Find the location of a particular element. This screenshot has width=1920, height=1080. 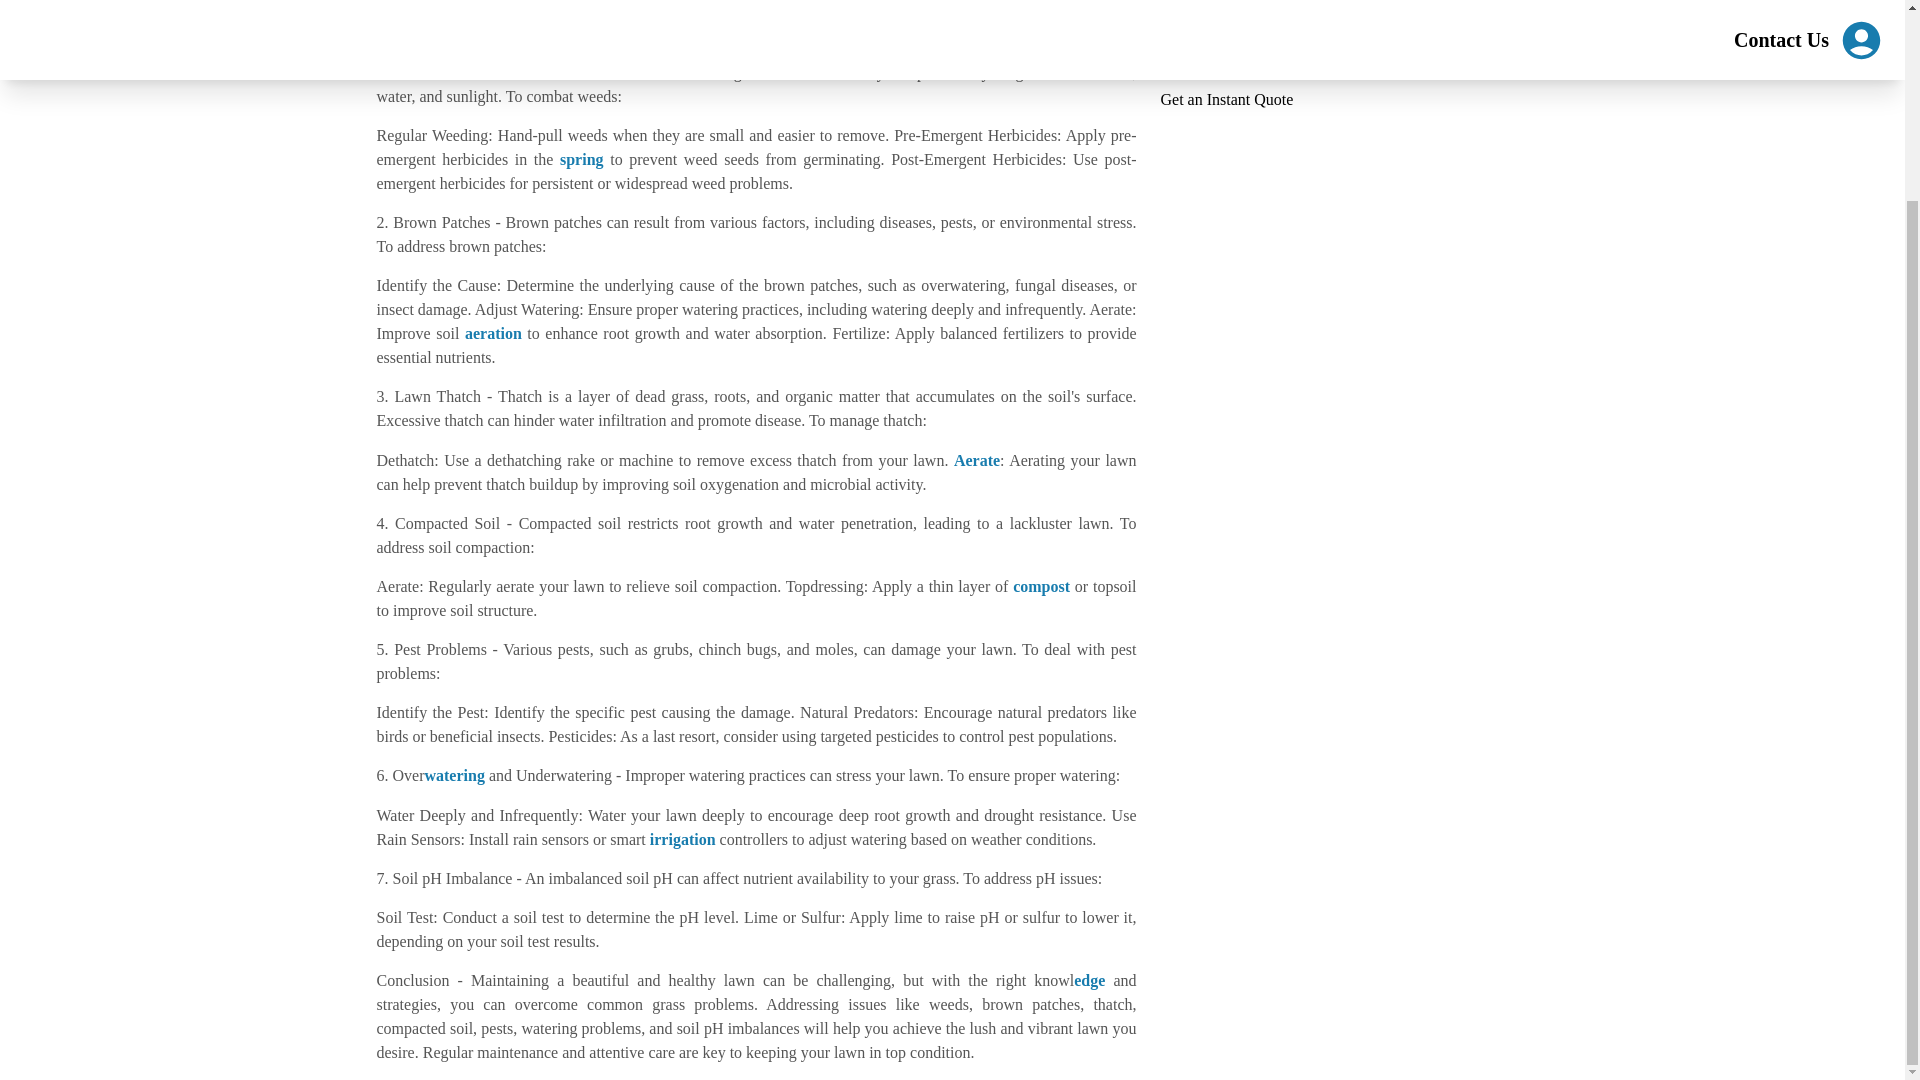

irrigation is located at coordinates (683, 838).